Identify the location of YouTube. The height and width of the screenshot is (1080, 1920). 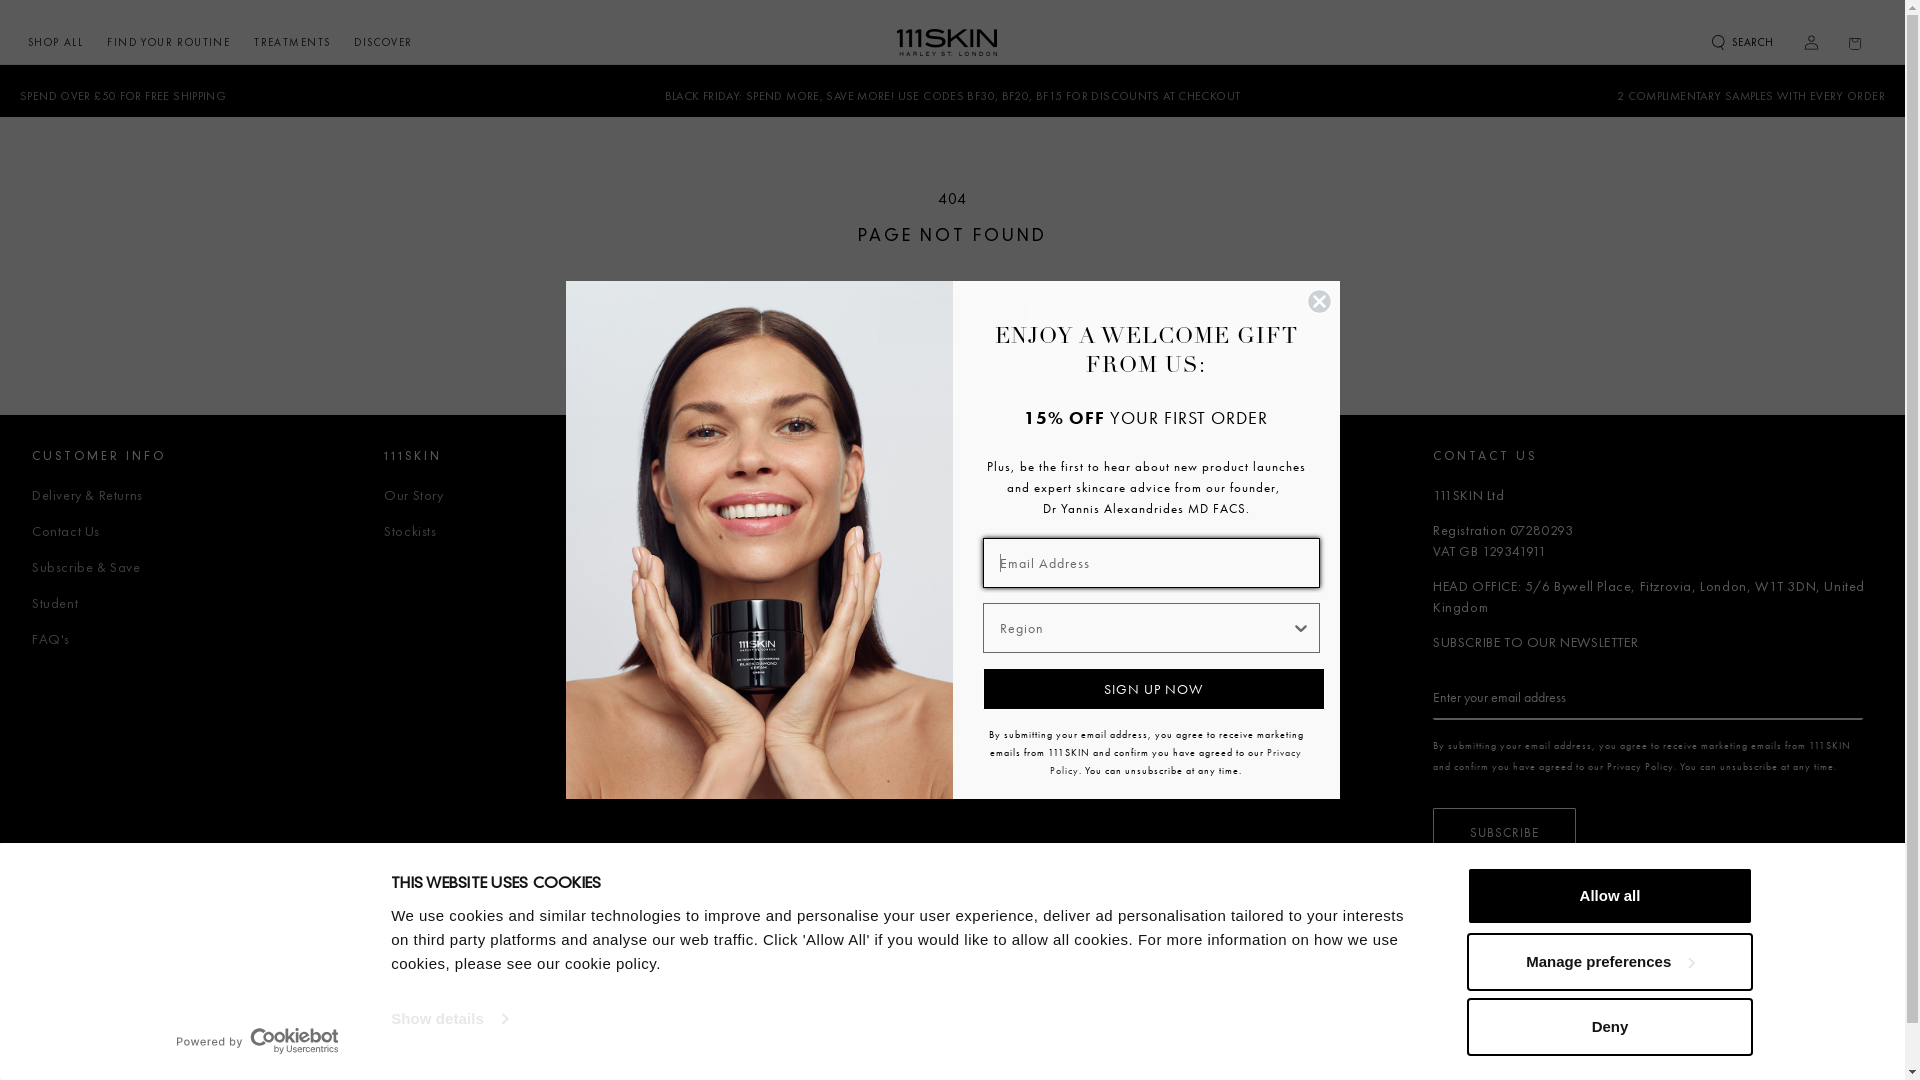
(1851, 1001).